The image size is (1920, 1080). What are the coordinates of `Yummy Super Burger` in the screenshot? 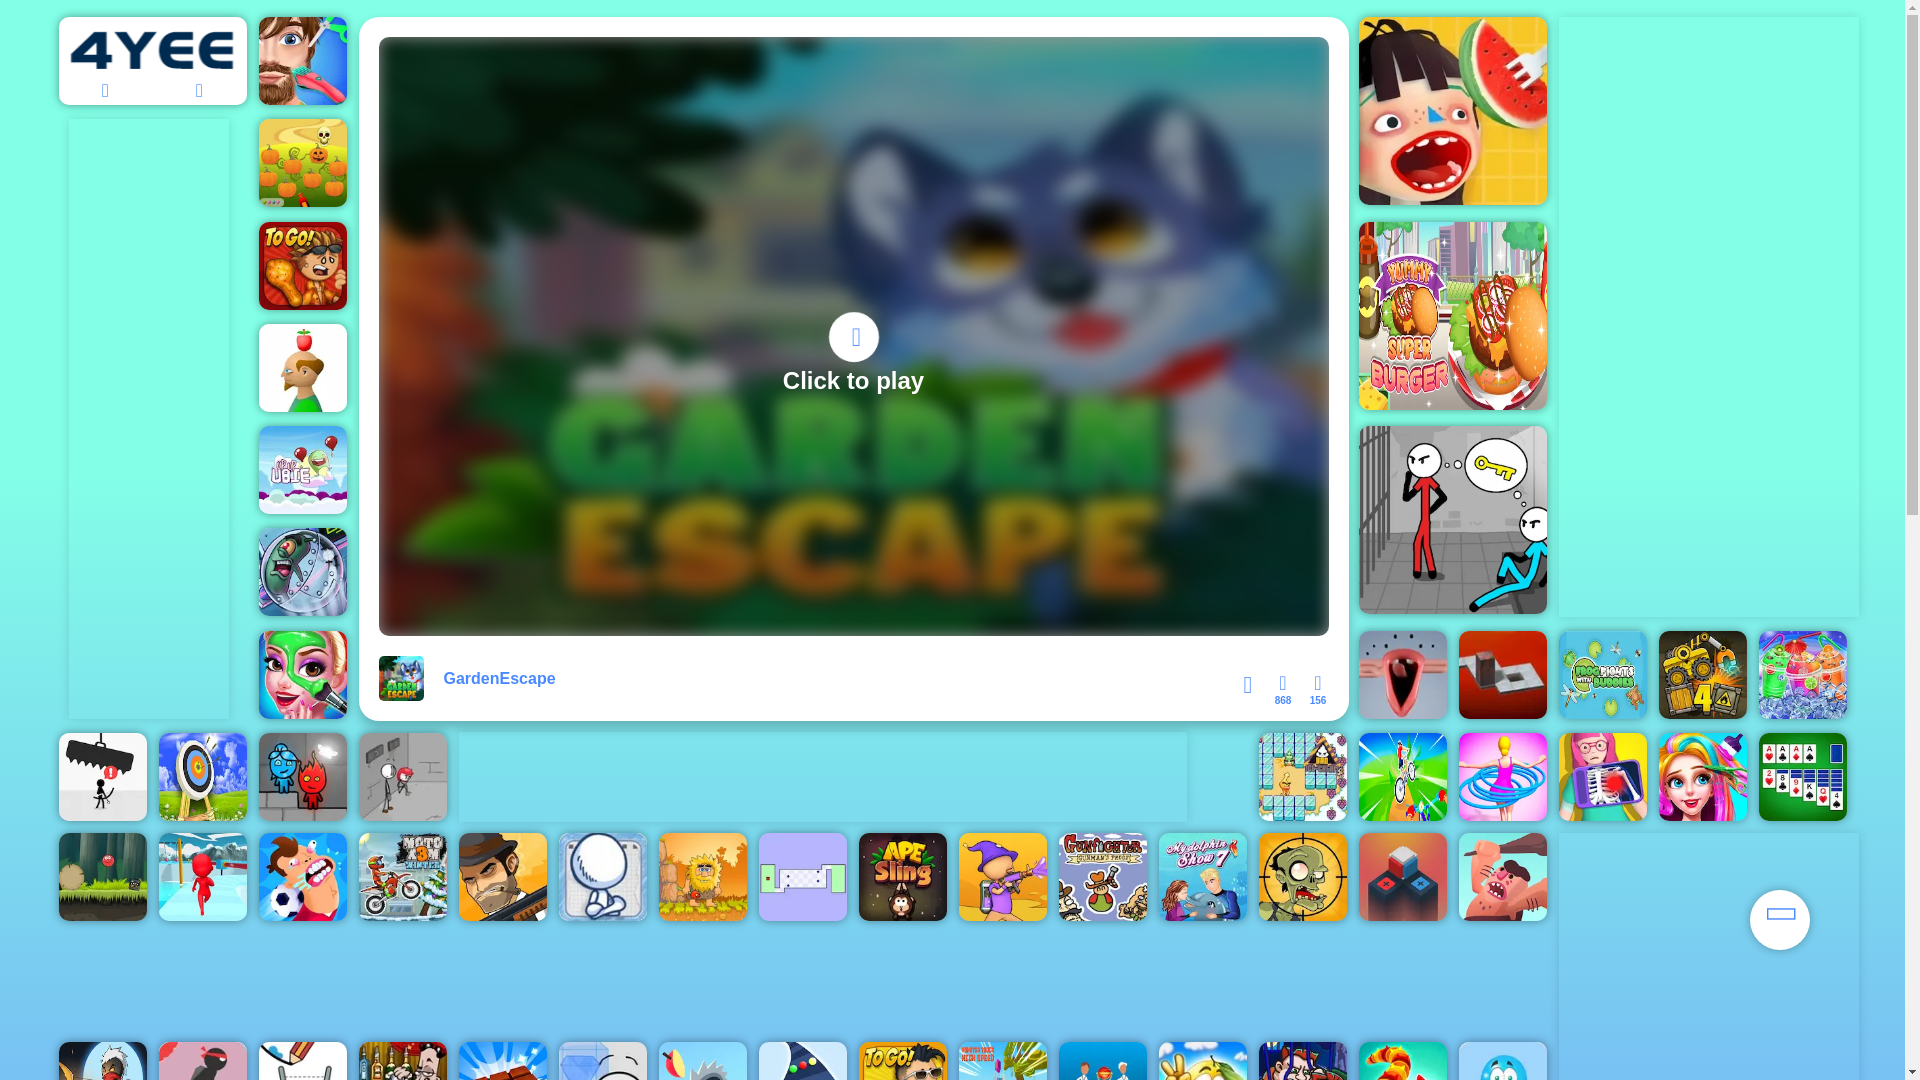 It's located at (1451, 316).